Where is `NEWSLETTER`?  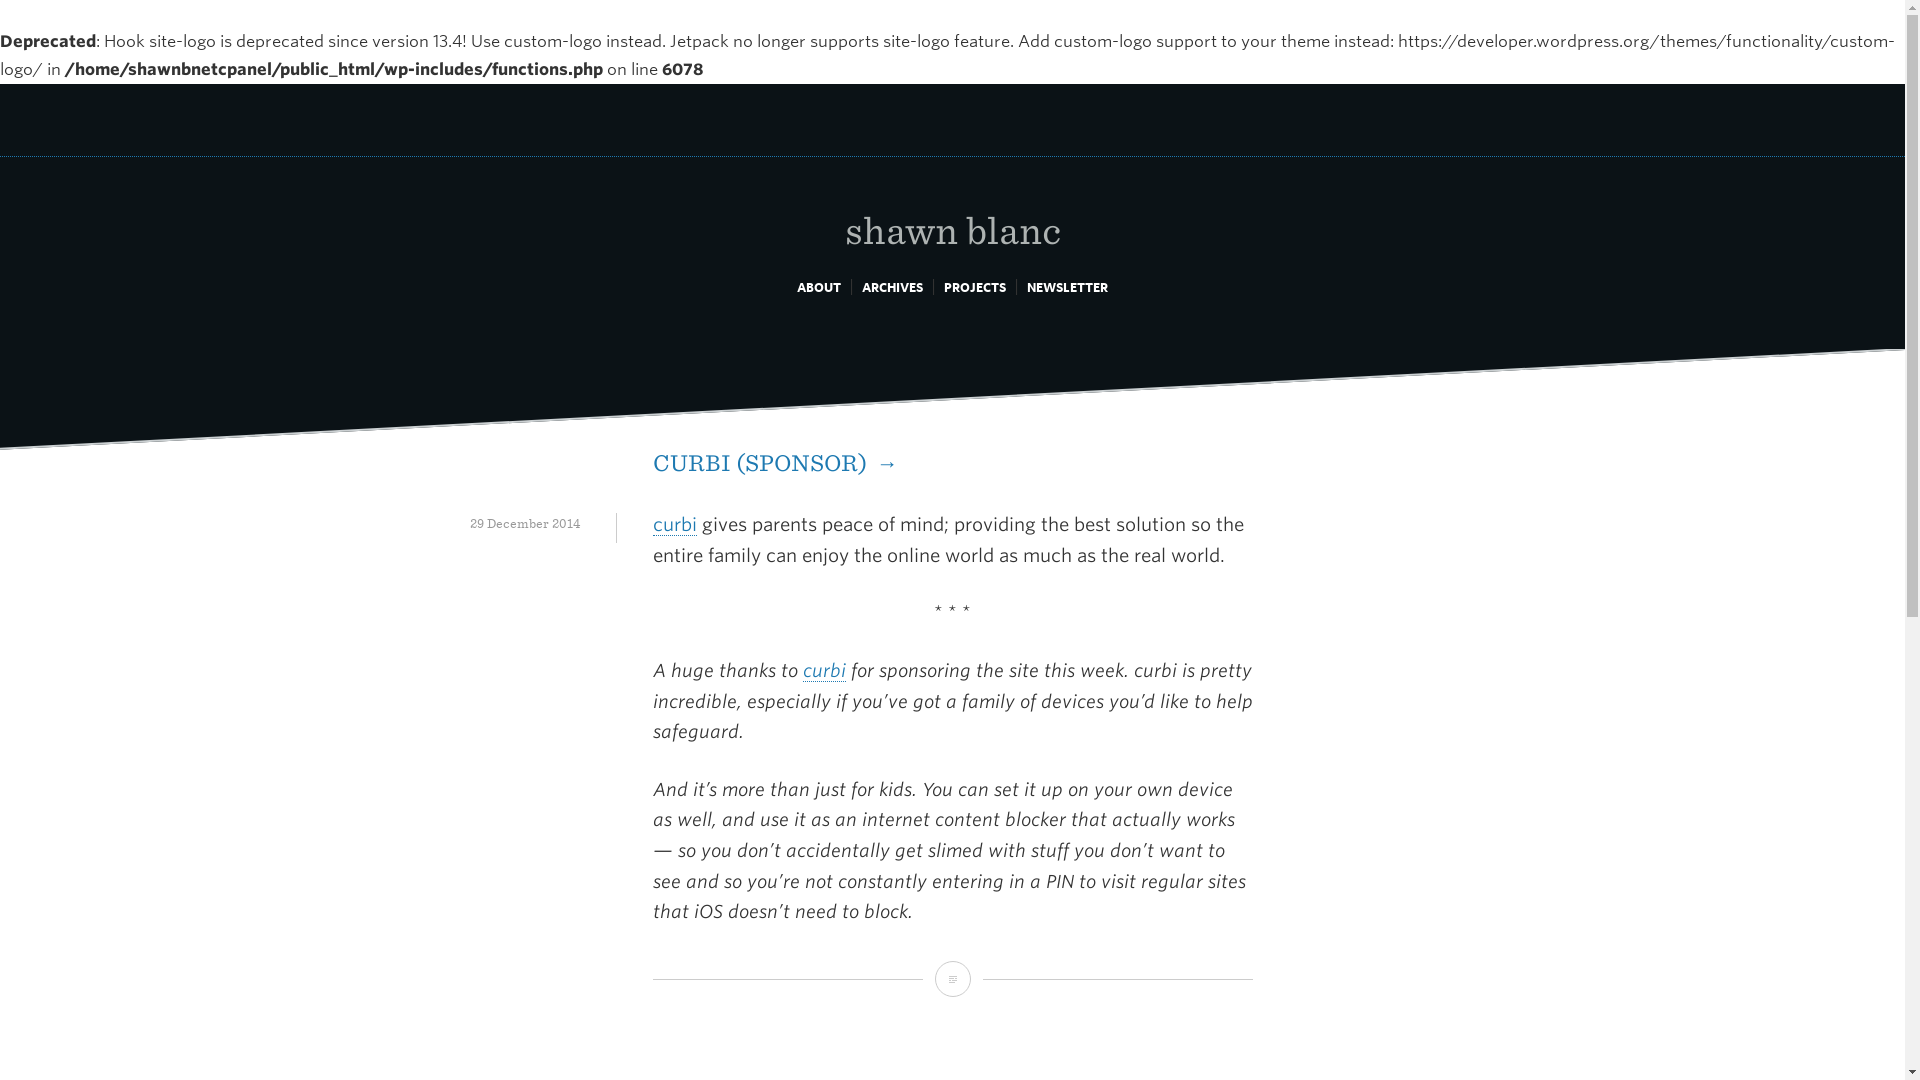 NEWSLETTER is located at coordinates (1067, 286).